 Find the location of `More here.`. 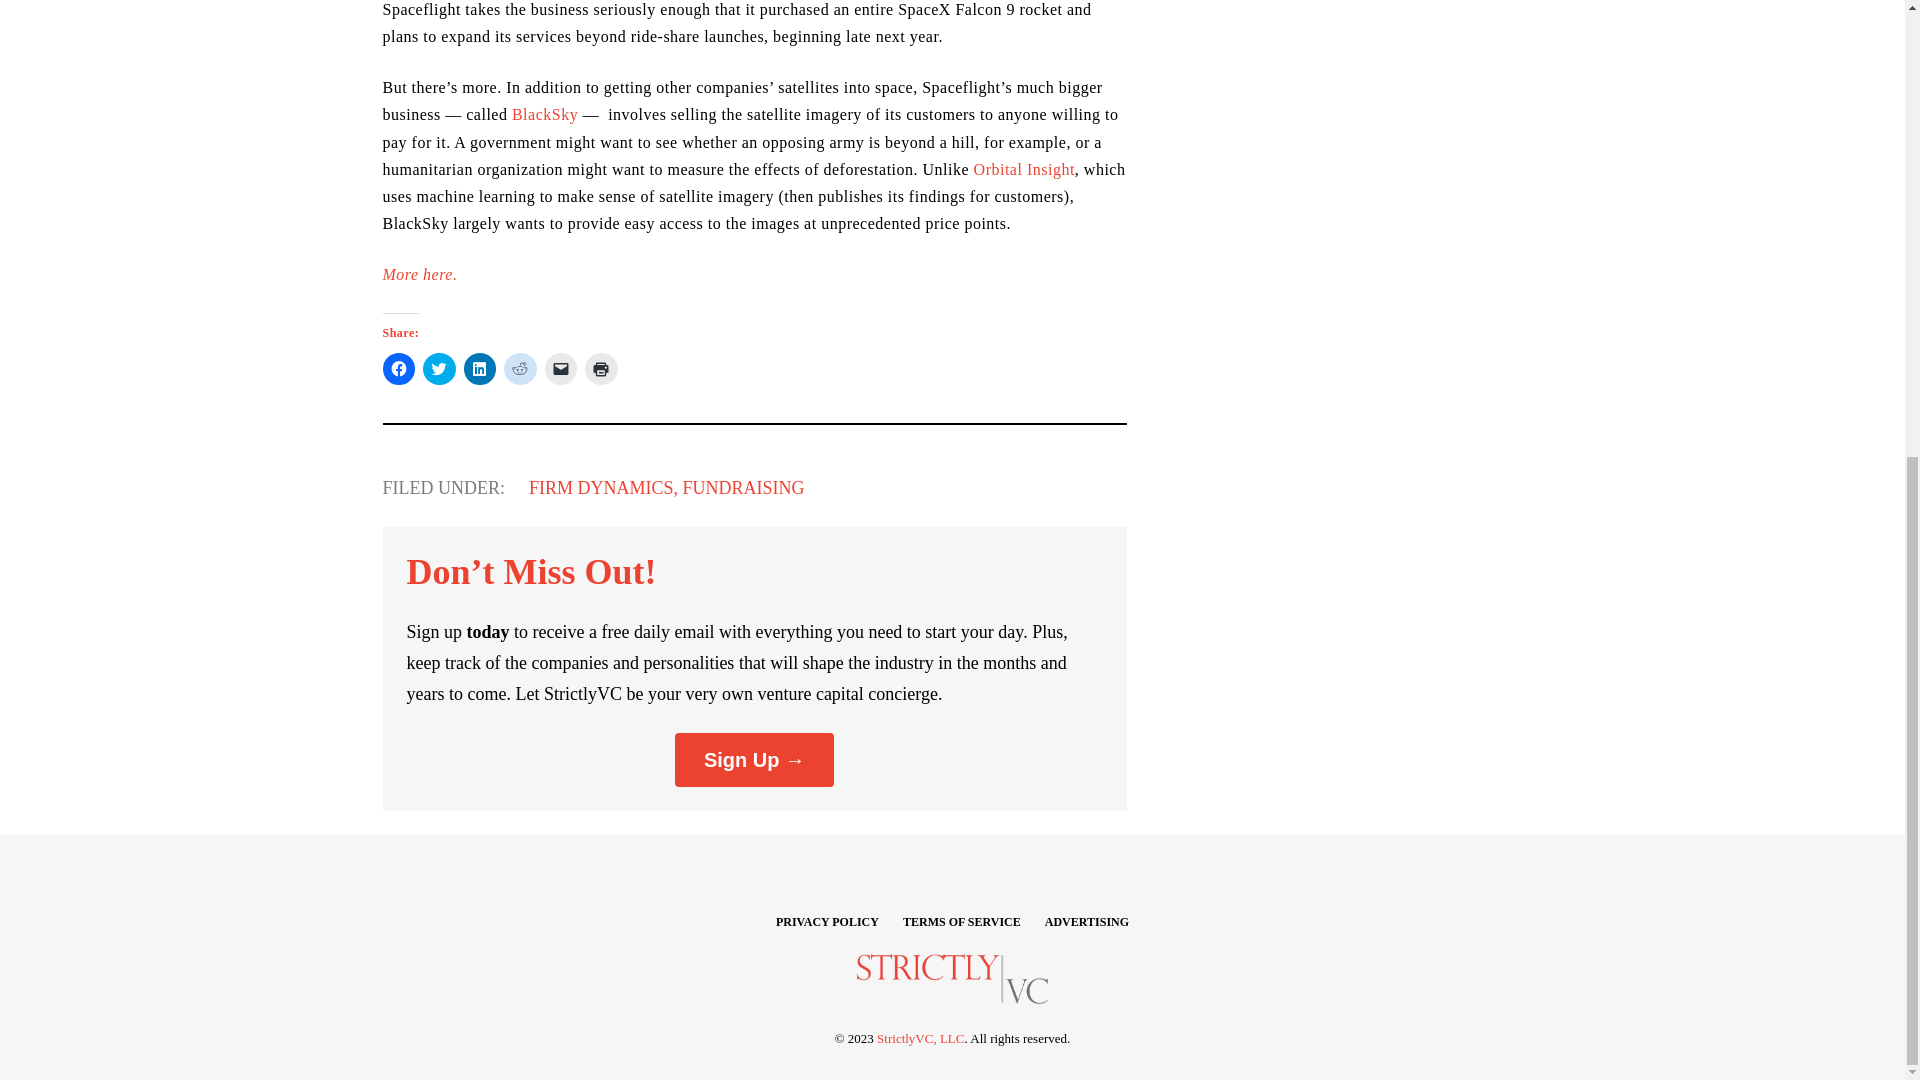

More here. is located at coordinates (419, 274).